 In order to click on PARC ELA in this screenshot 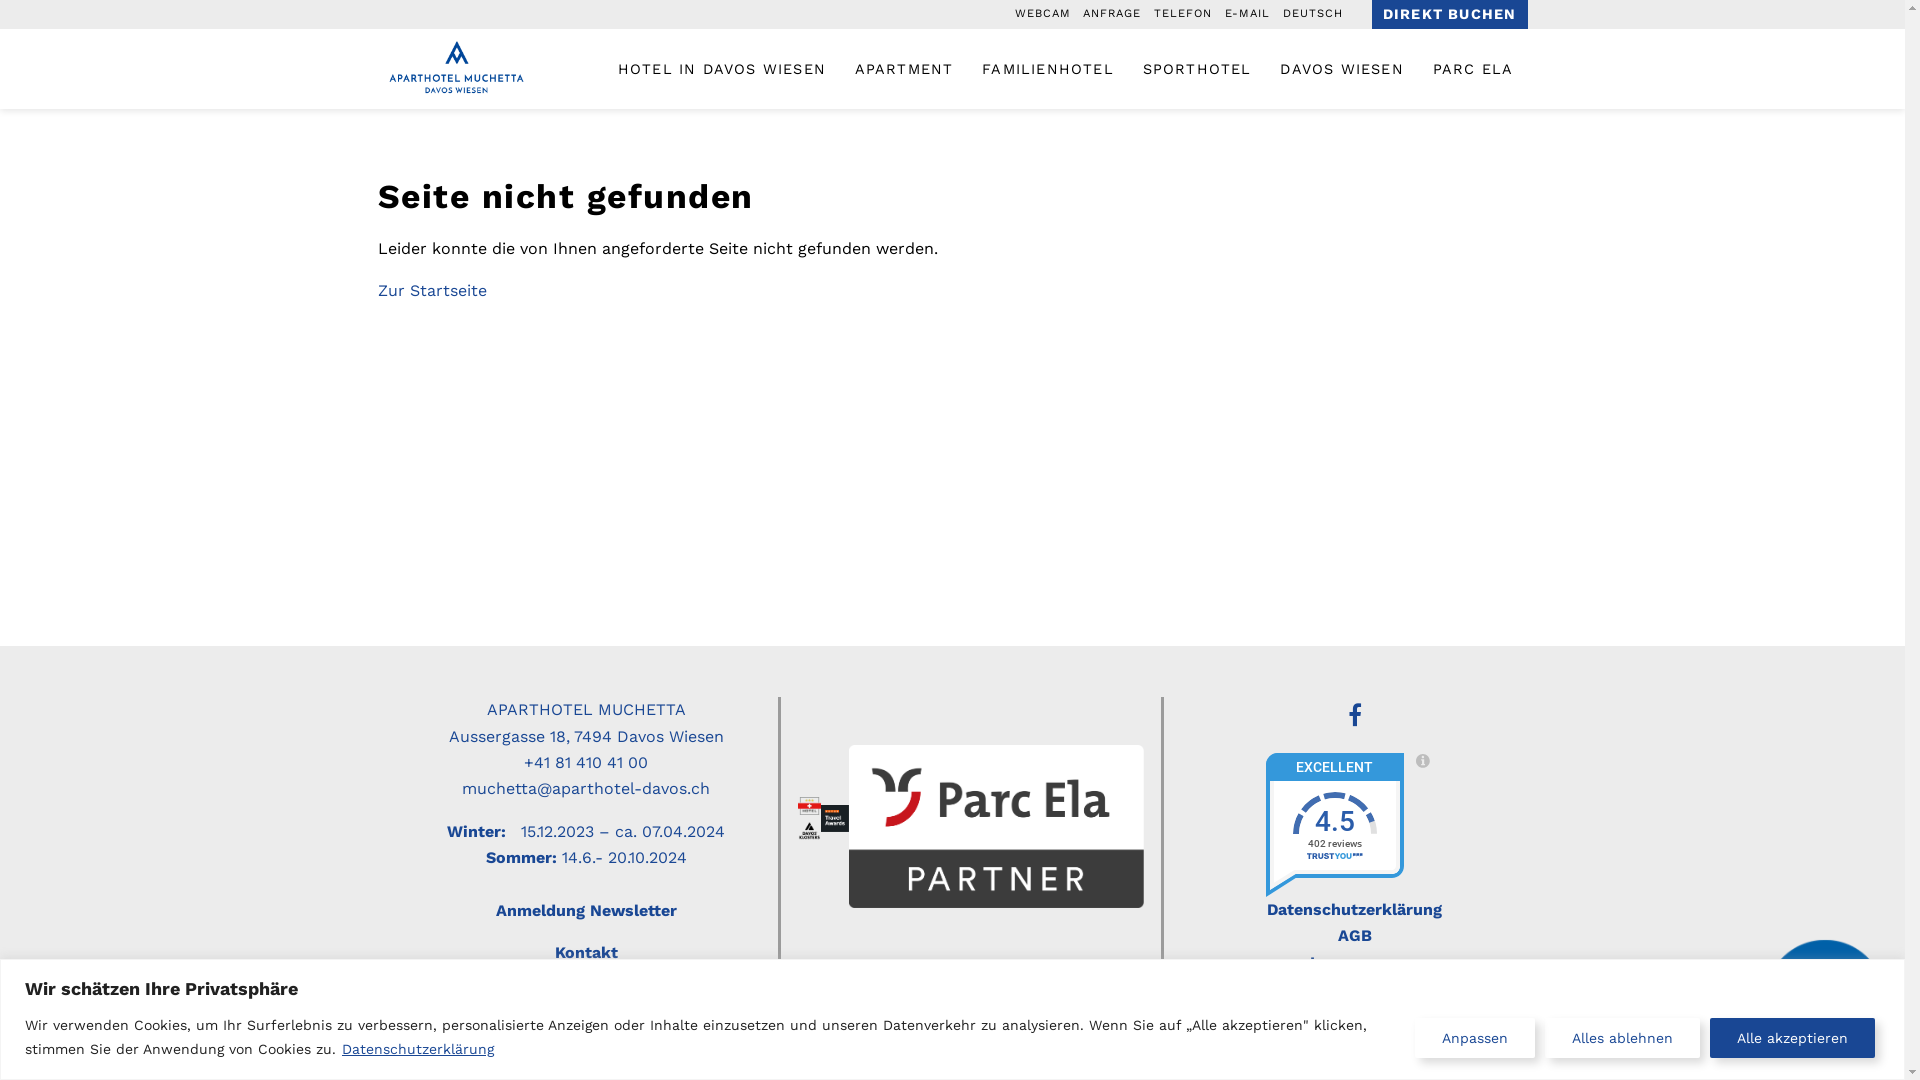, I will do `click(1472, 69)`.